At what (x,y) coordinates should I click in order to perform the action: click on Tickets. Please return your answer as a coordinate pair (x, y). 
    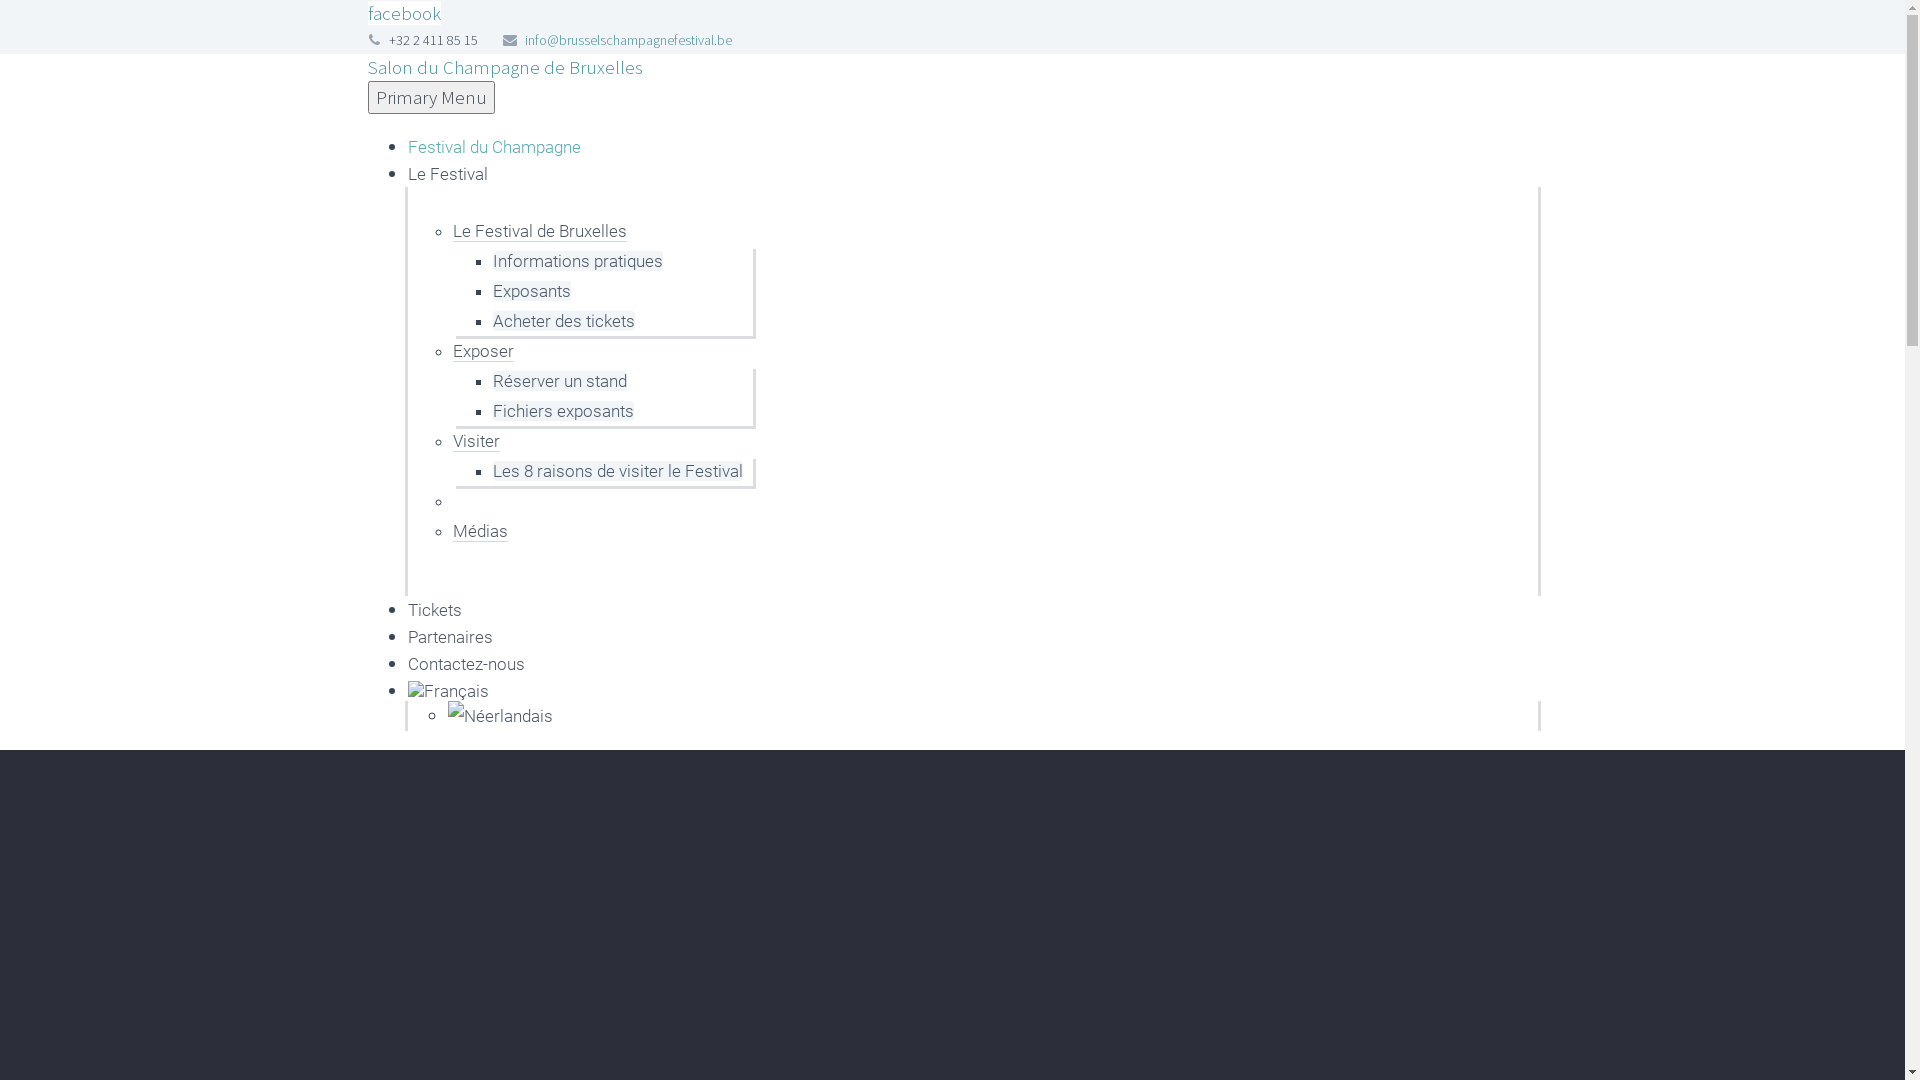
    Looking at the image, I should click on (435, 610).